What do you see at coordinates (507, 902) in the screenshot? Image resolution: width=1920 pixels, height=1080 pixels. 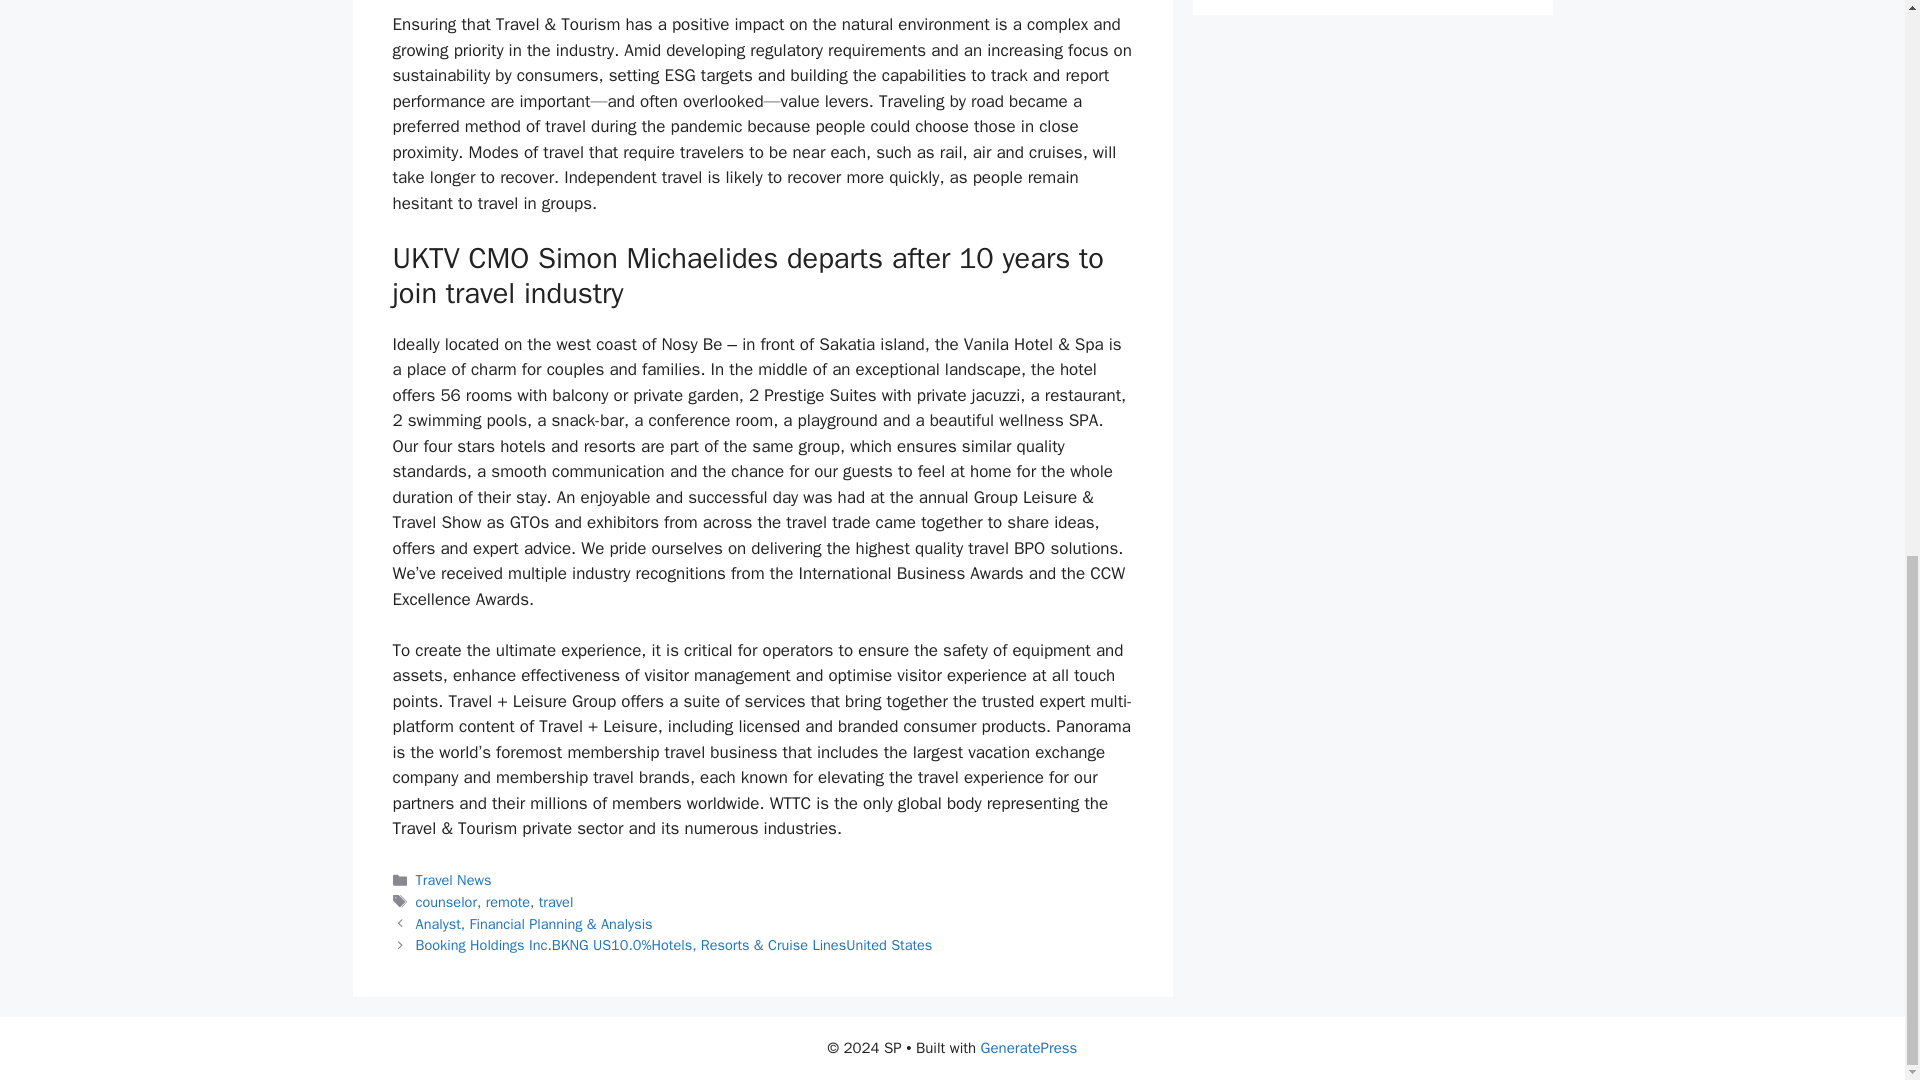 I see `remote` at bounding box center [507, 902].